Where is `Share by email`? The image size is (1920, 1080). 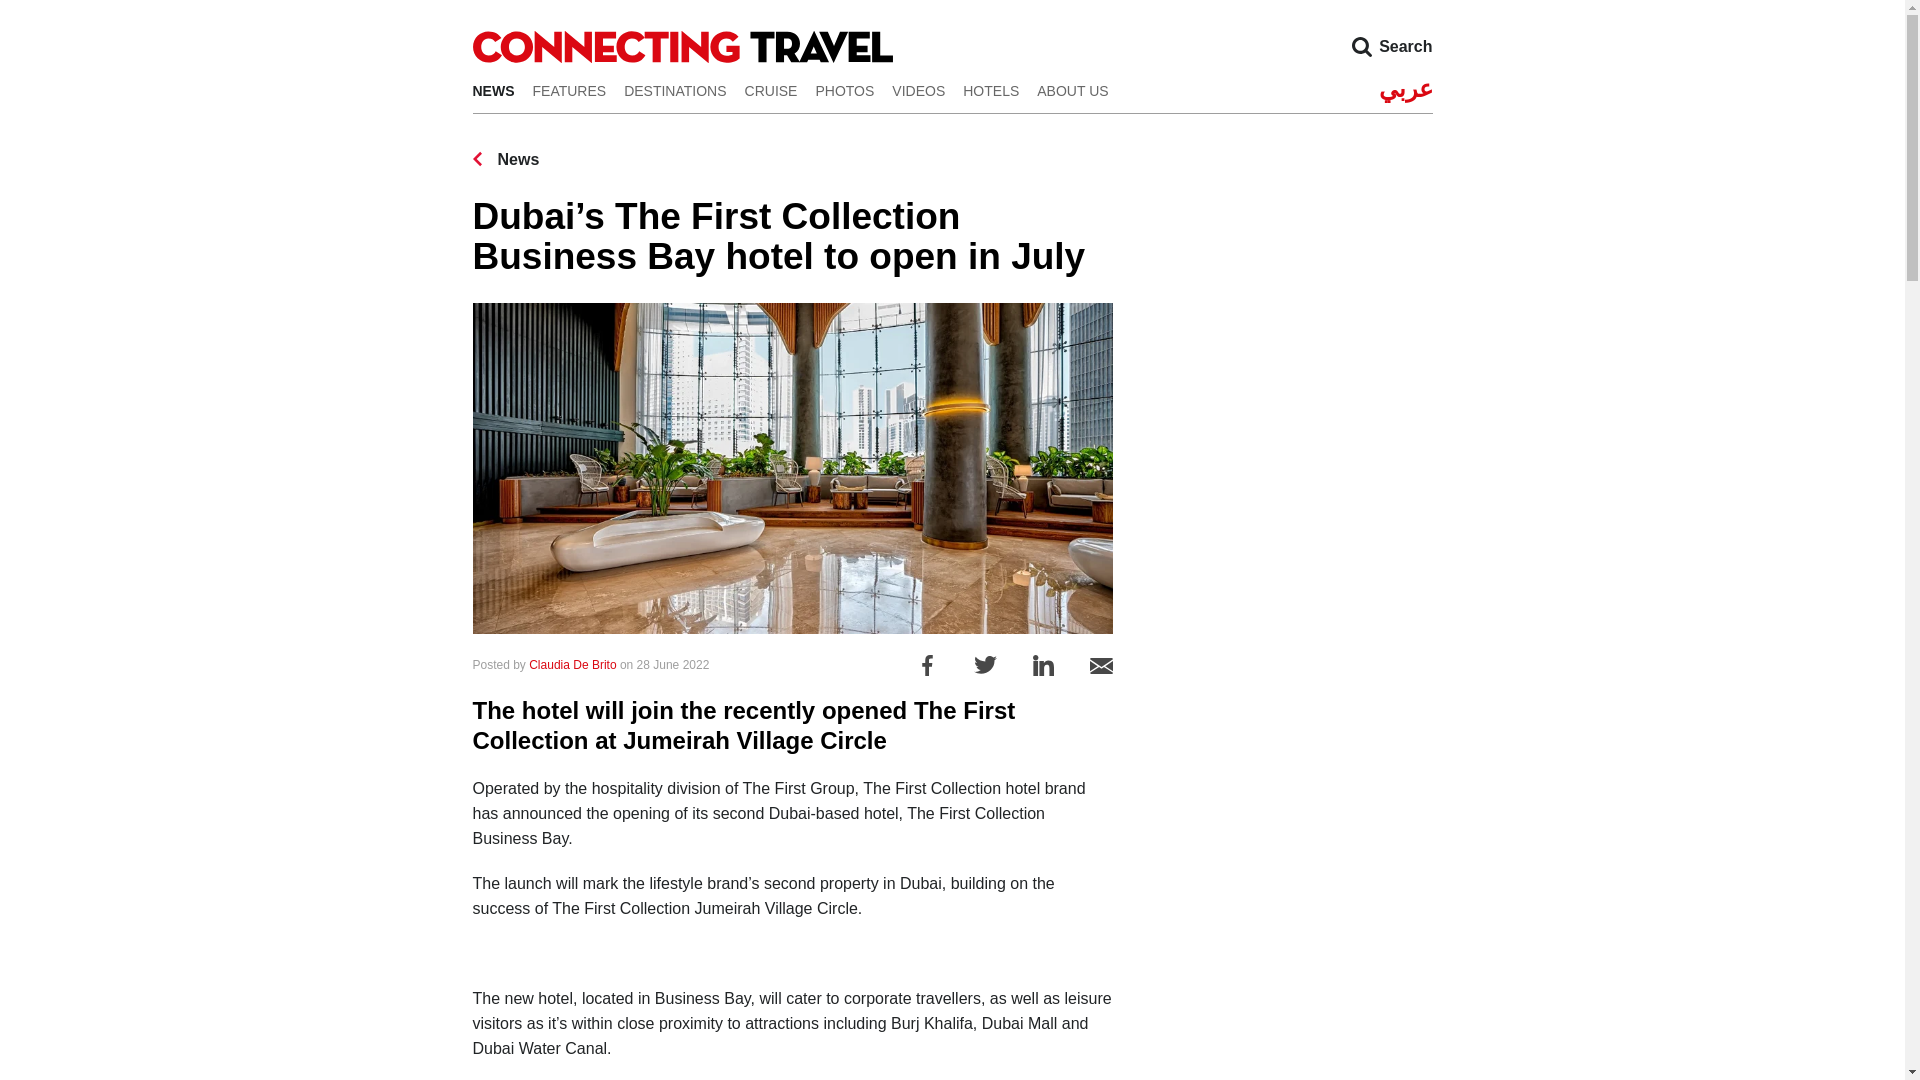 Share by email is located at coordinates (1102, 664).